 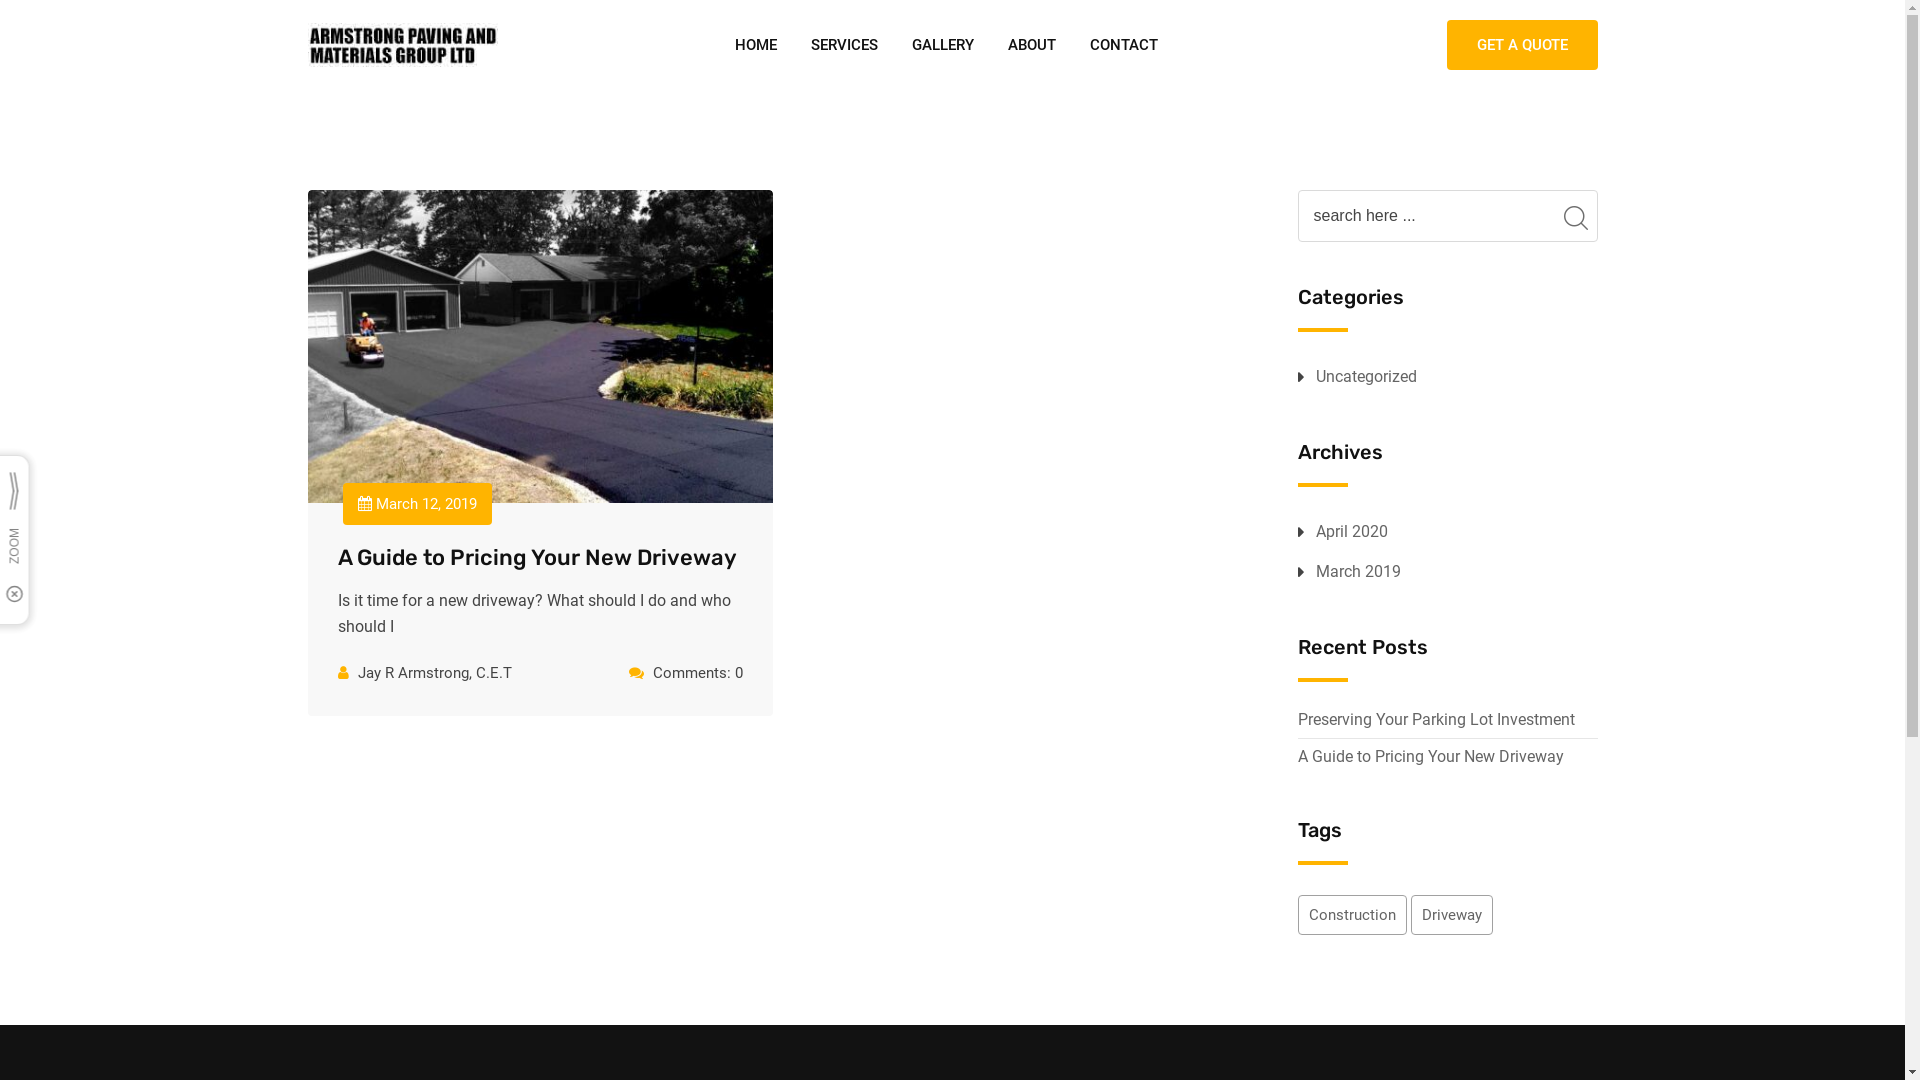 I want to click on Driveway, so click(x=1451, y=915).